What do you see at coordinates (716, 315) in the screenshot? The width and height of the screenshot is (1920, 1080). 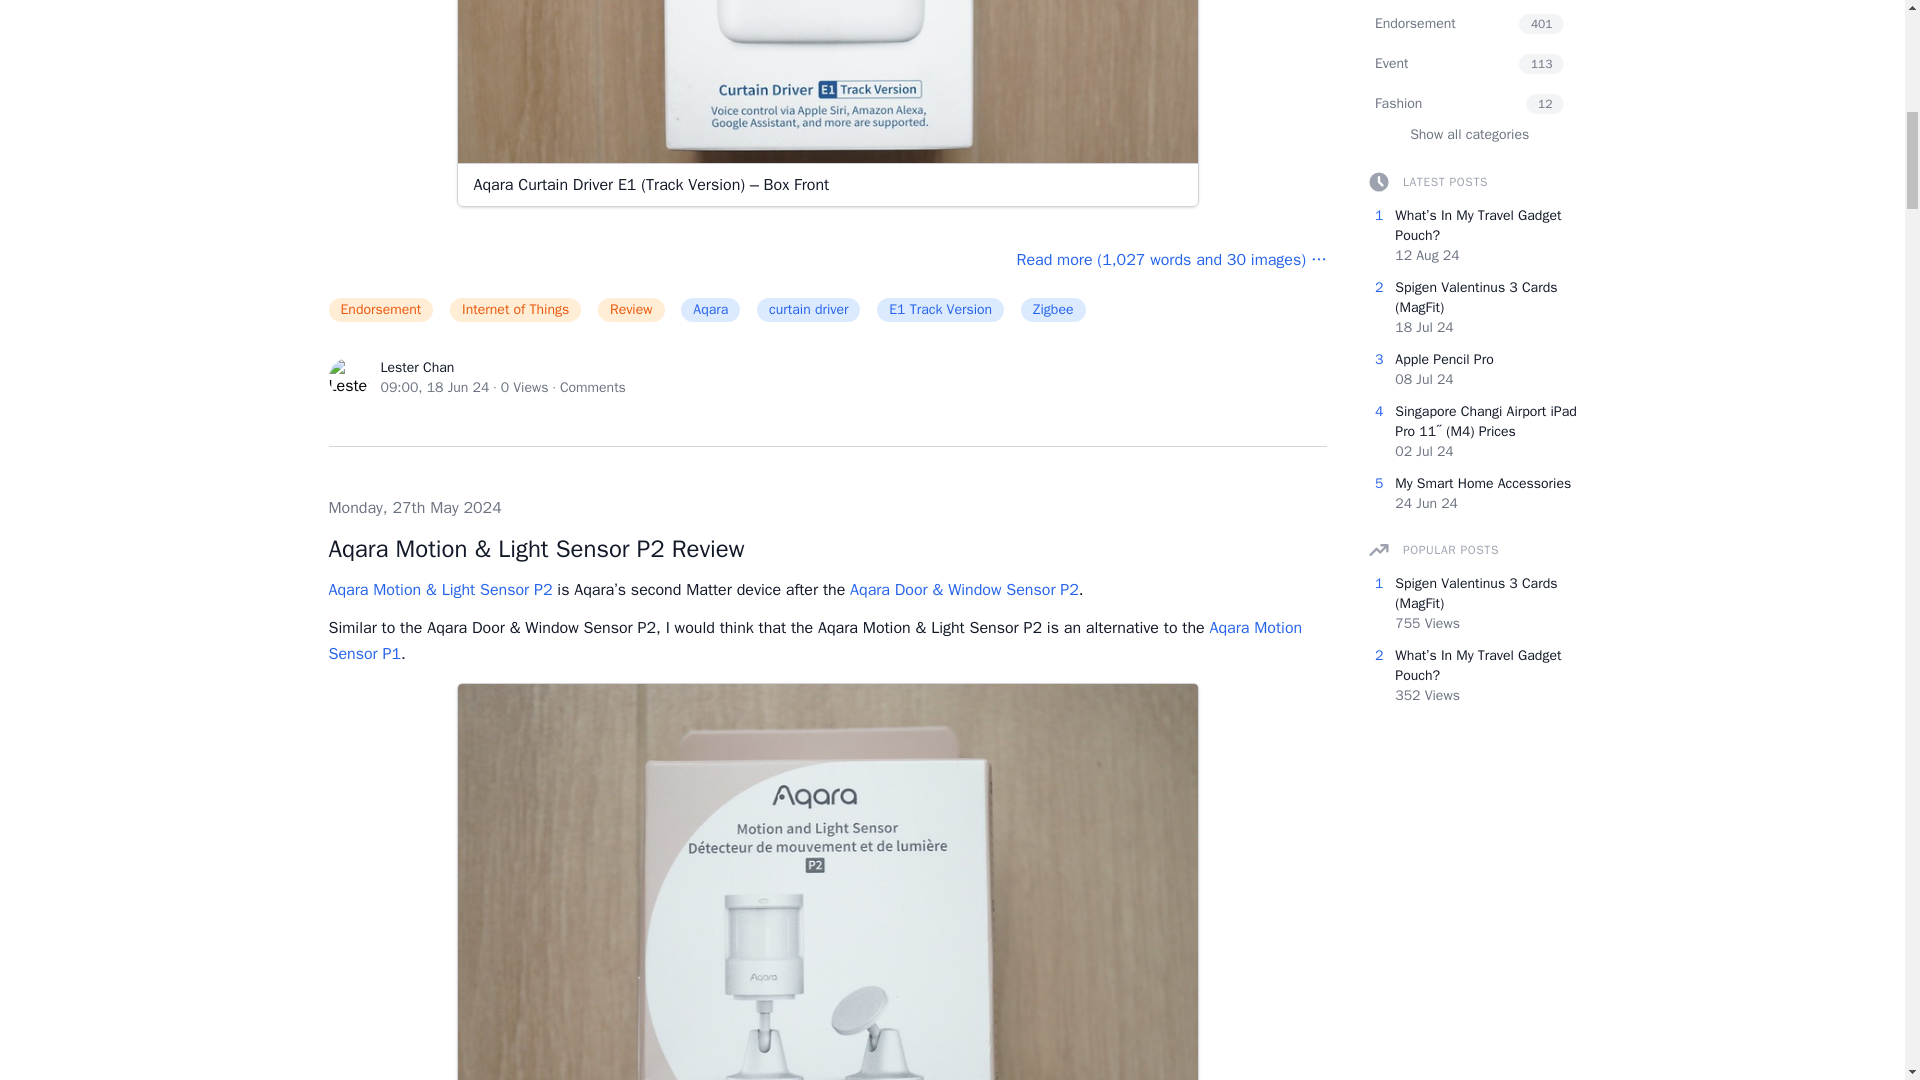 I see `Aqara` at bounding box center [716, 315].